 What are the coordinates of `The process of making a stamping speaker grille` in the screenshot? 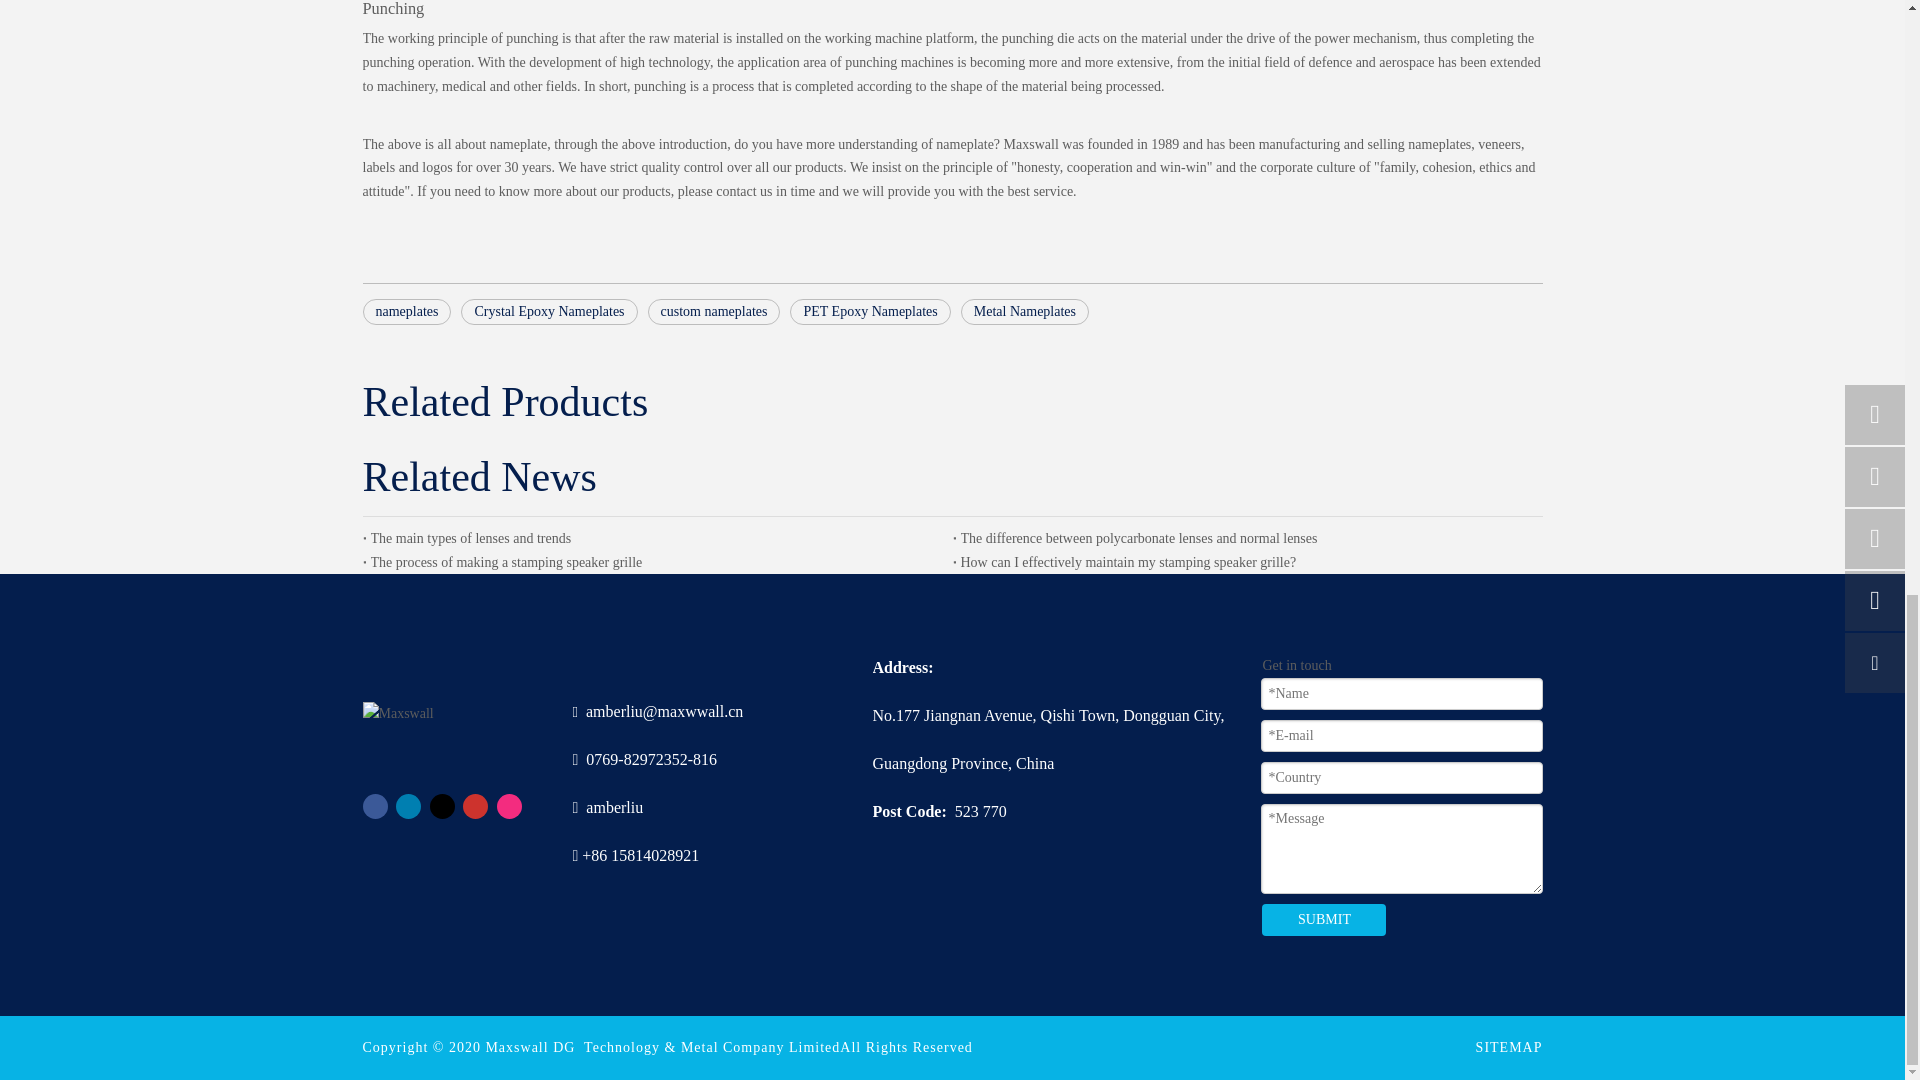 It's located at (657, 562).